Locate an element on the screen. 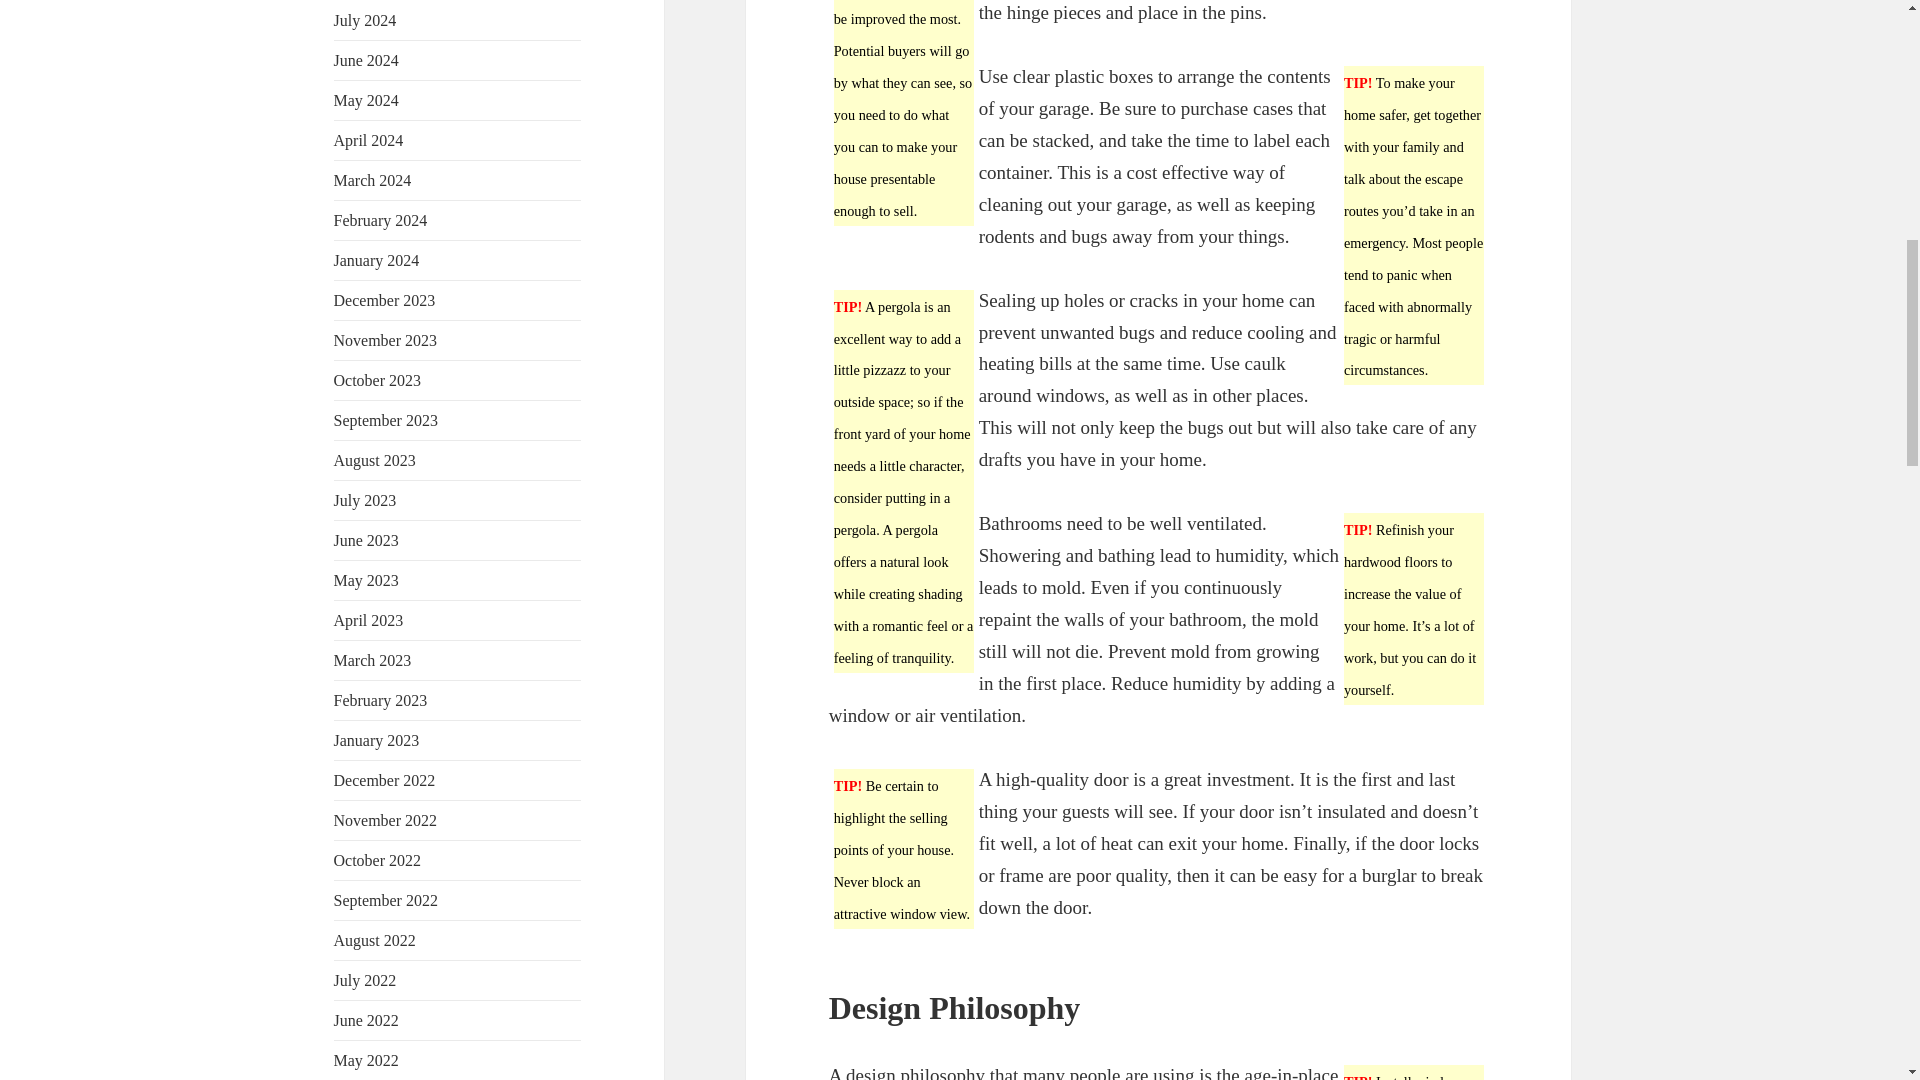 Image resolution: width=1920 pixels, height=1080 pixels. January 2023 is located at coordinates (377, 740).